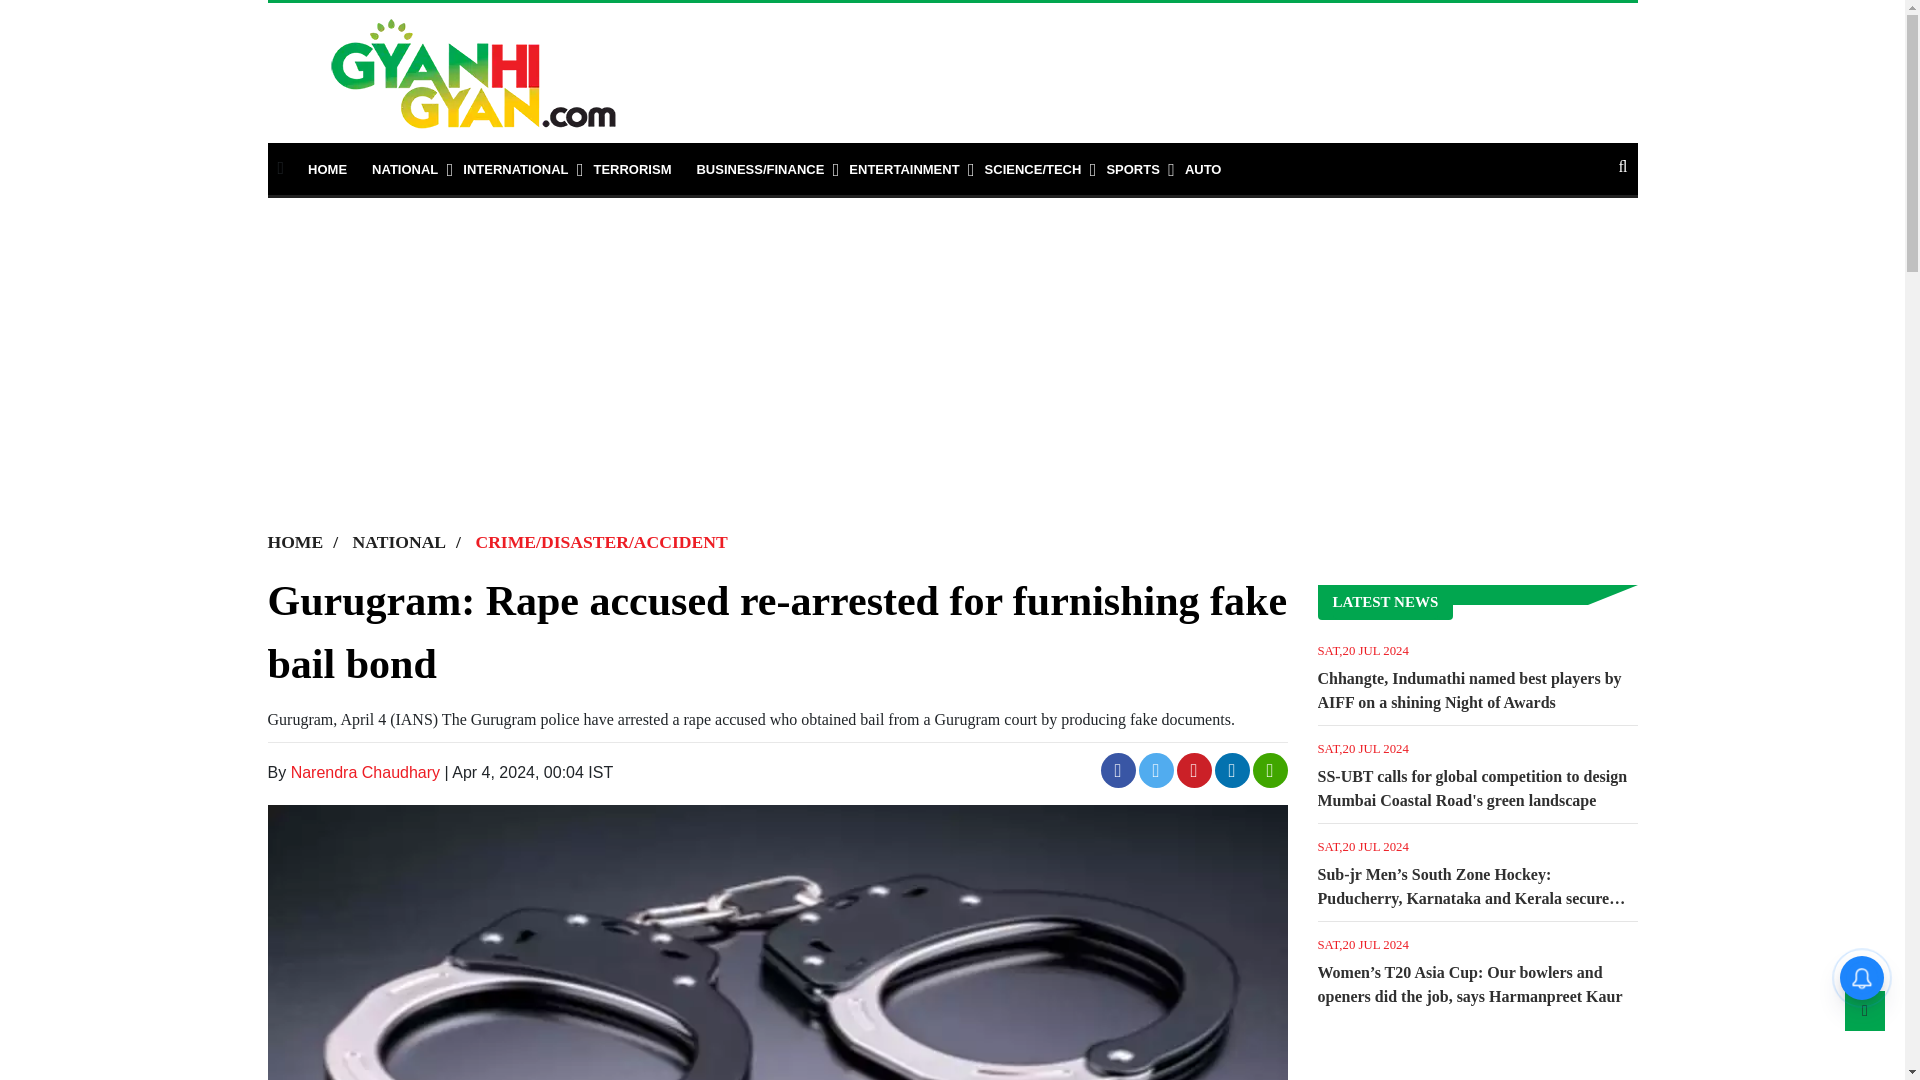 This screenshot has width=1920, height=1080. Describe the element at coordinates (1106, 63) in the screenshot. I see `Advertisement` at that location.